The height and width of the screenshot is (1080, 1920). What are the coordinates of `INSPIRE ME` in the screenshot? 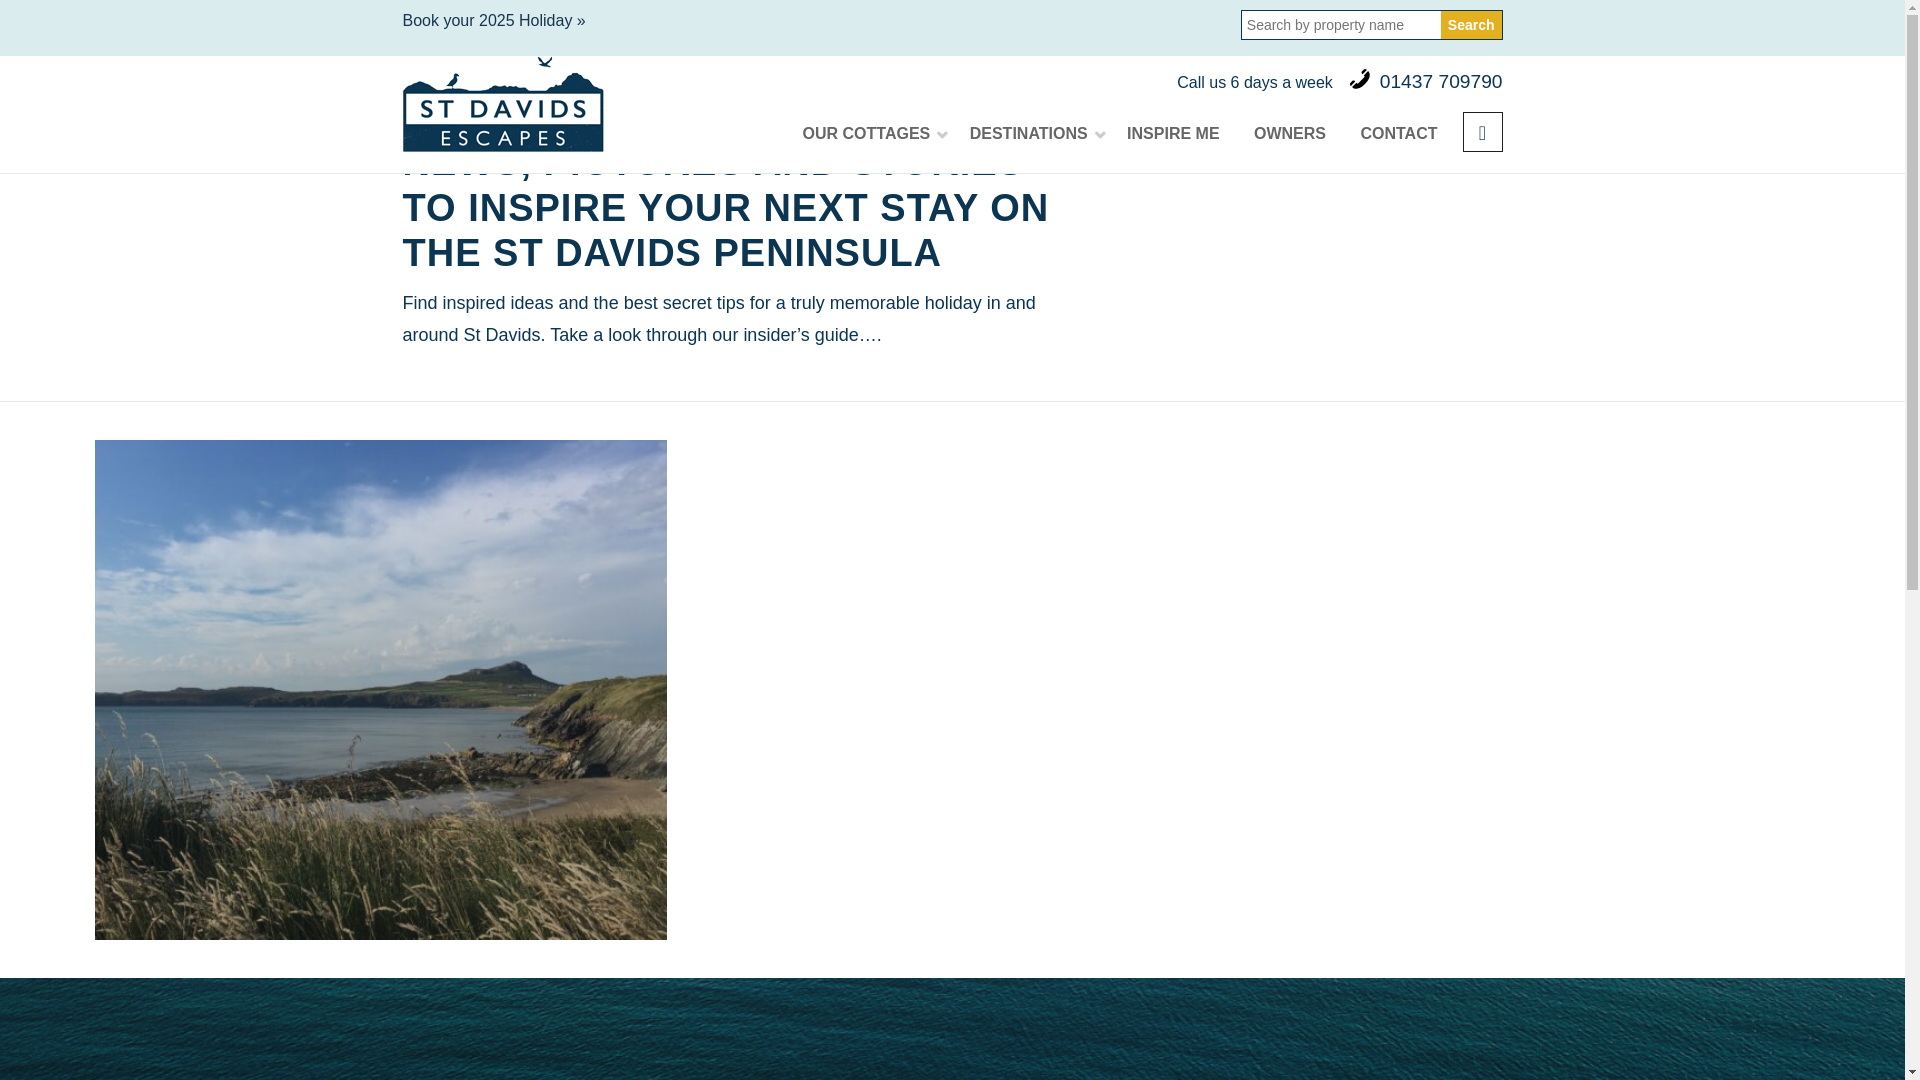 It's located at (1172, 134).